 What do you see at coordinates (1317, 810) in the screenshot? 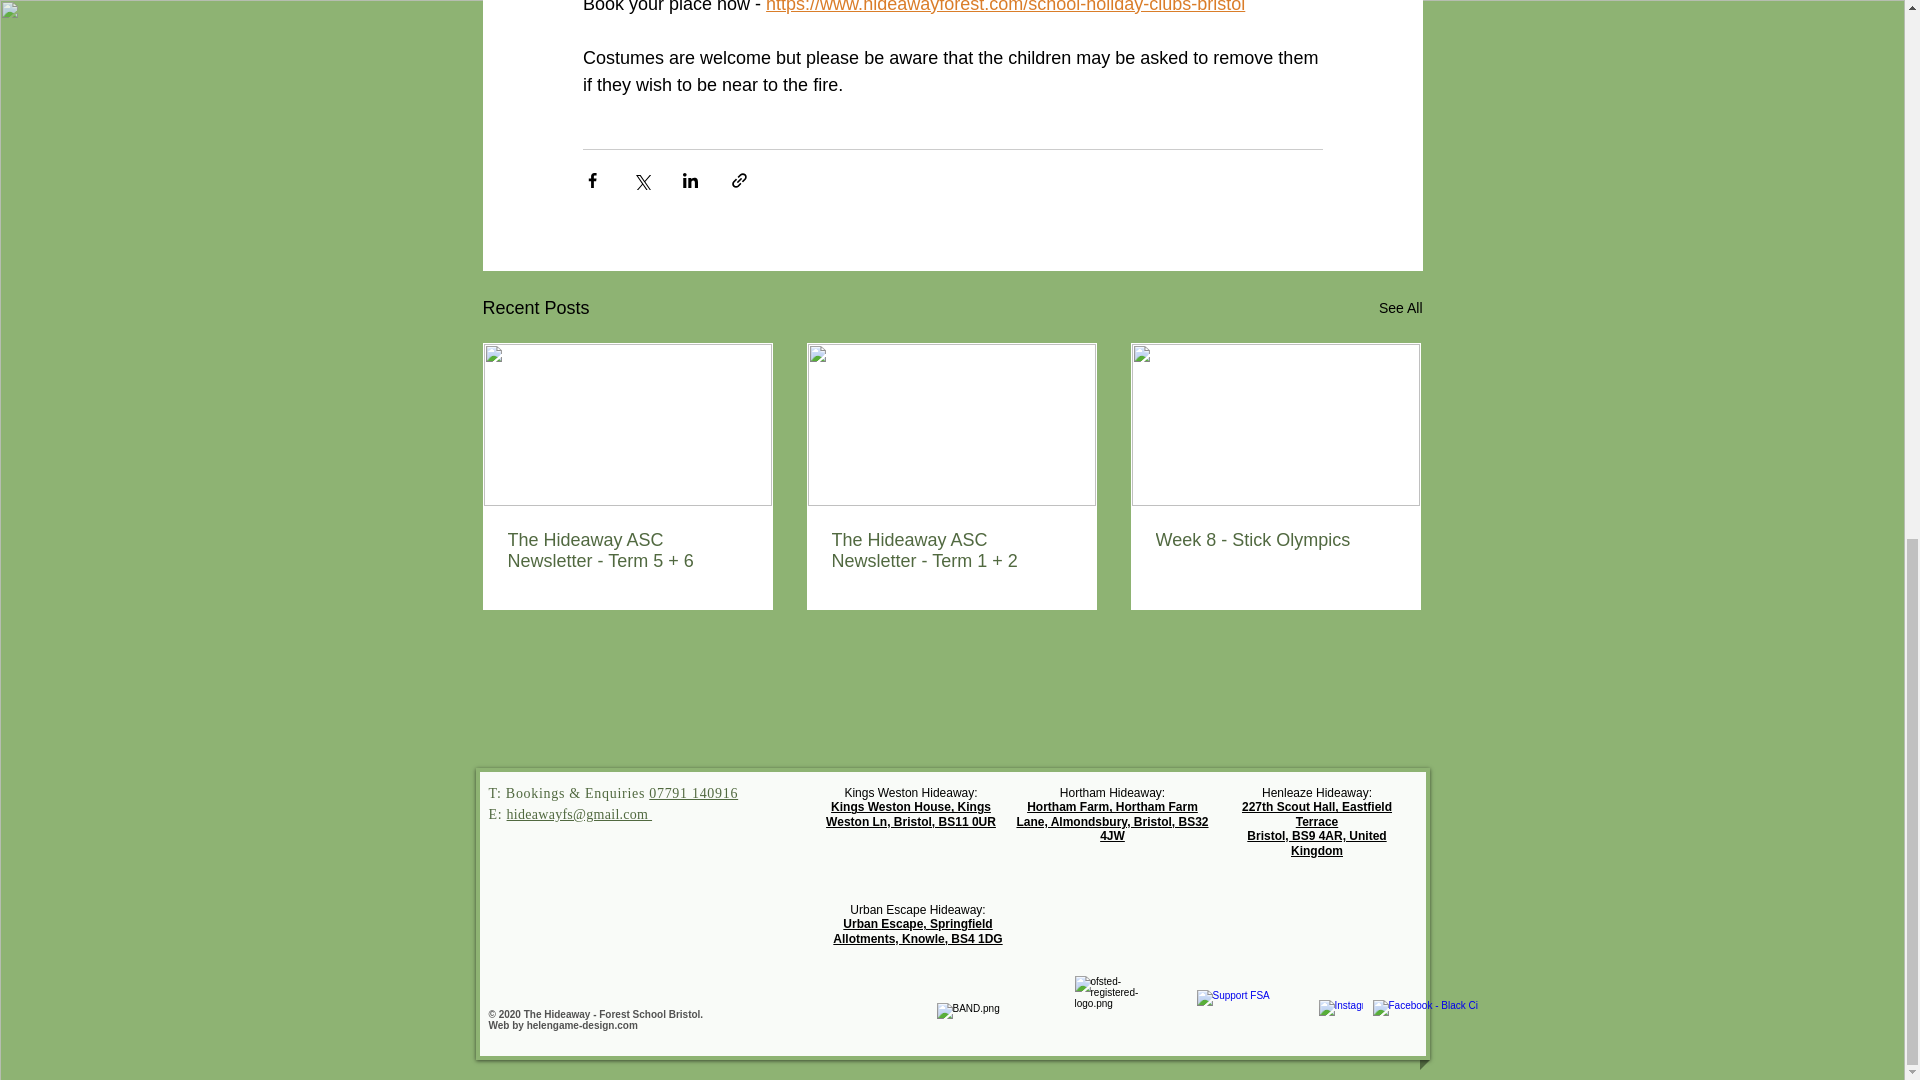
I see `227th Scout Hall, Eastfield Terrace` at bounding box center [1317, 810].